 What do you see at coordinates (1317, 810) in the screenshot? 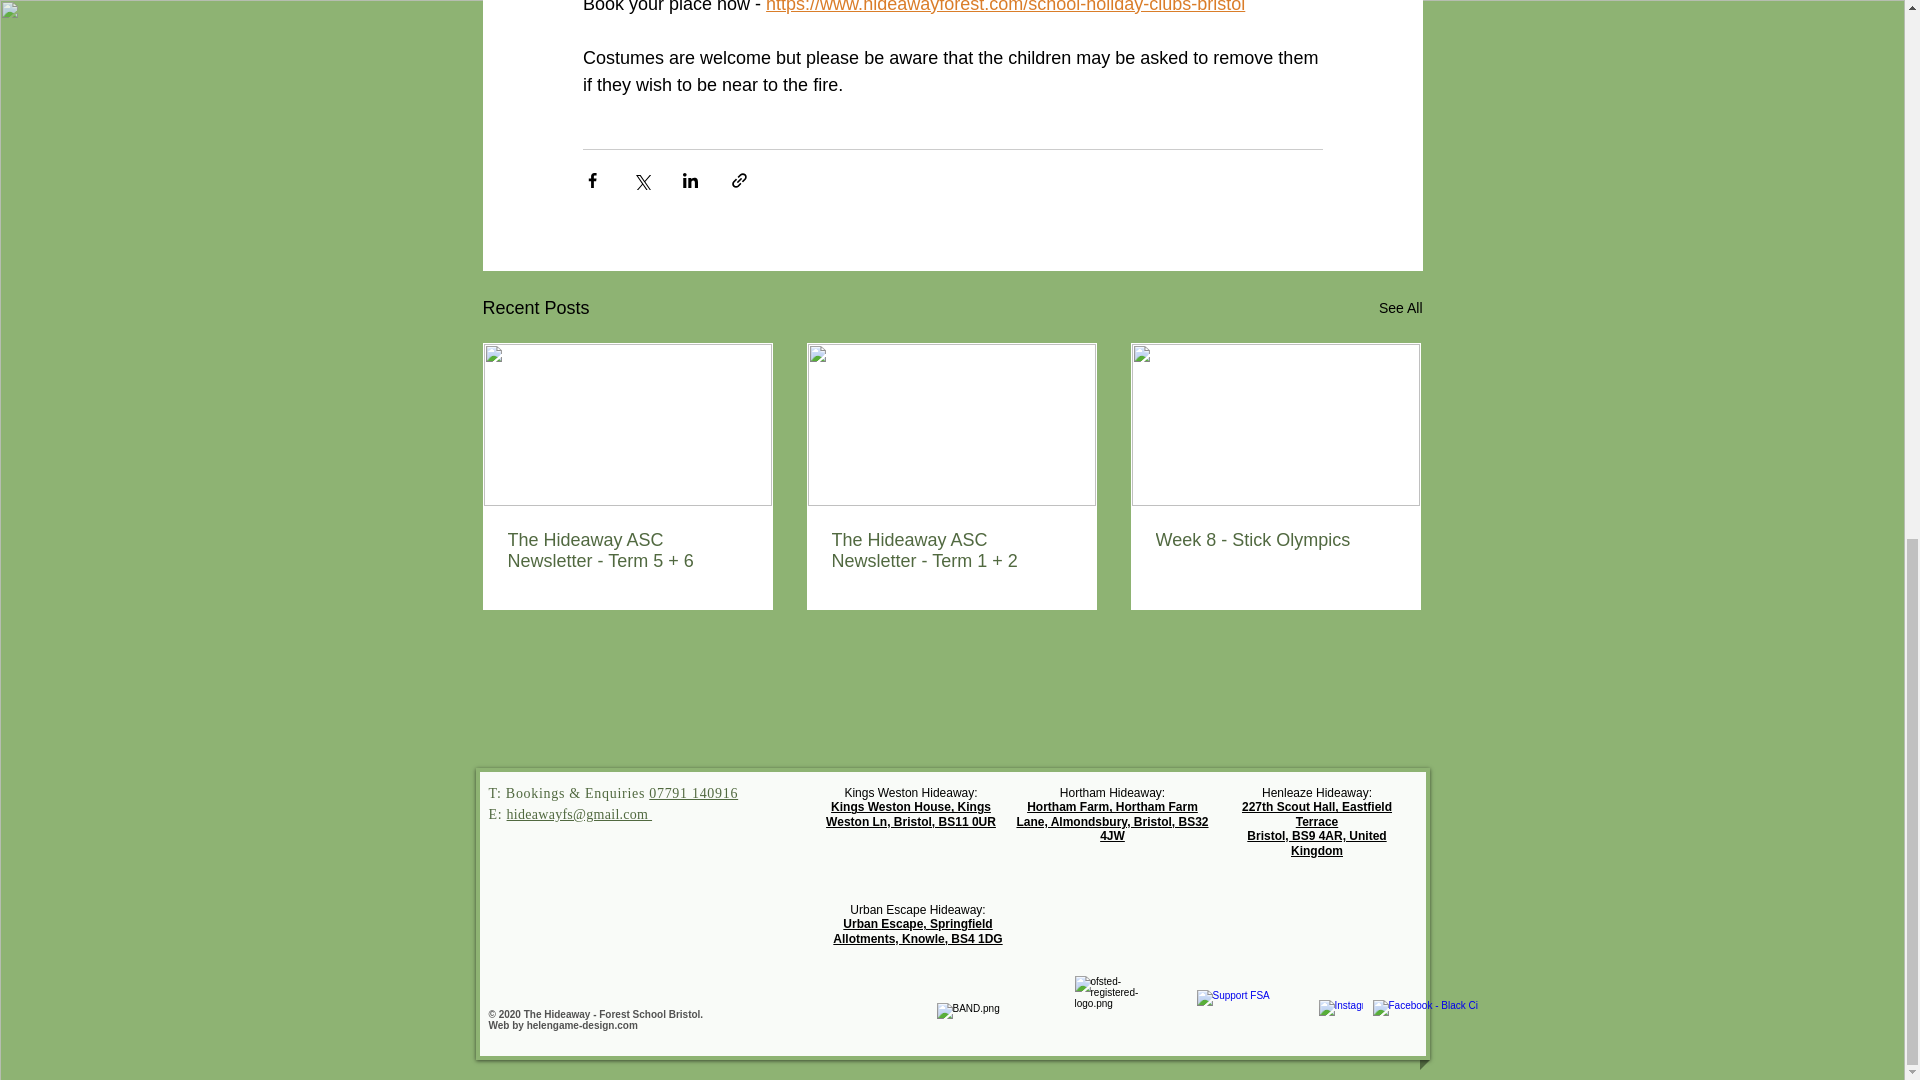
I see `227th Scout Hall, Eastfield Terrace` at bounding box center [1317, 810].